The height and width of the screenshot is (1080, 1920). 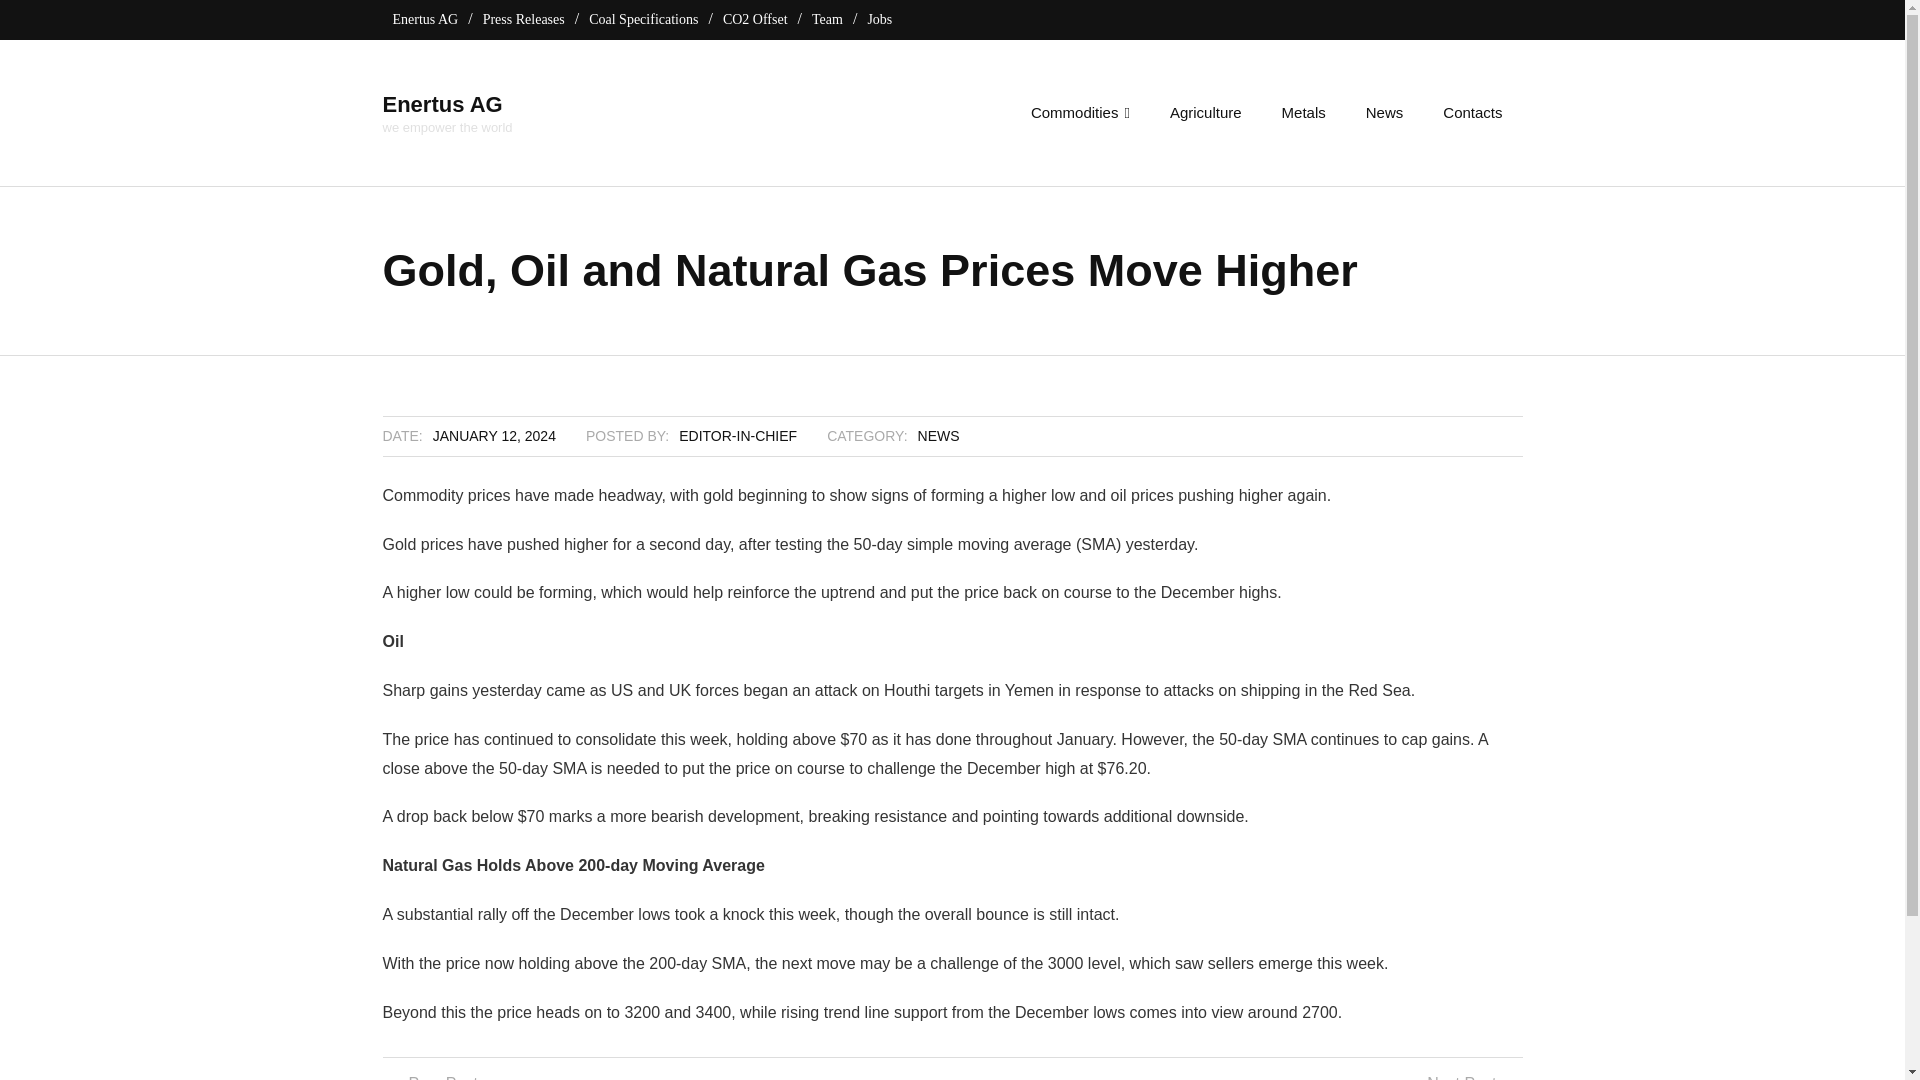 I want to click on Press Releases, so click(x=523, y=19).